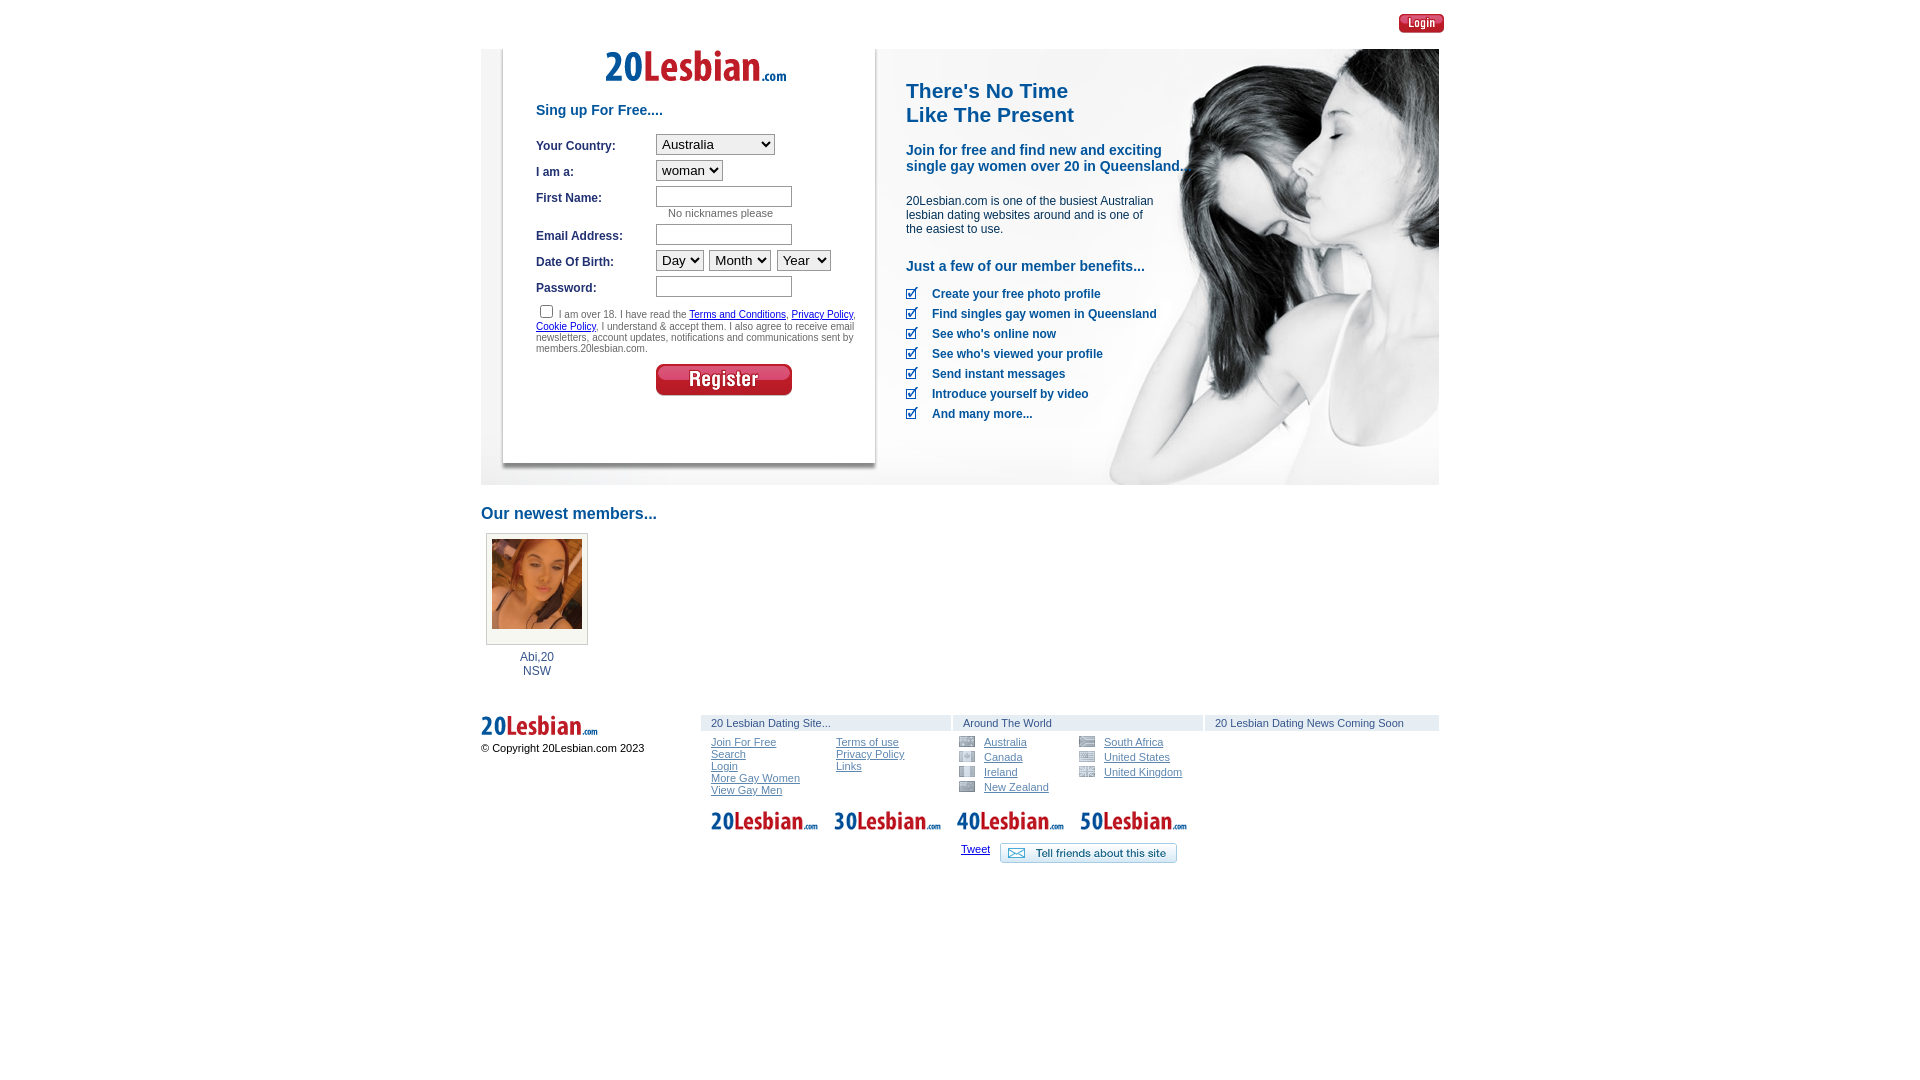  I want to click on Cookie Policy, so click(566, 326).